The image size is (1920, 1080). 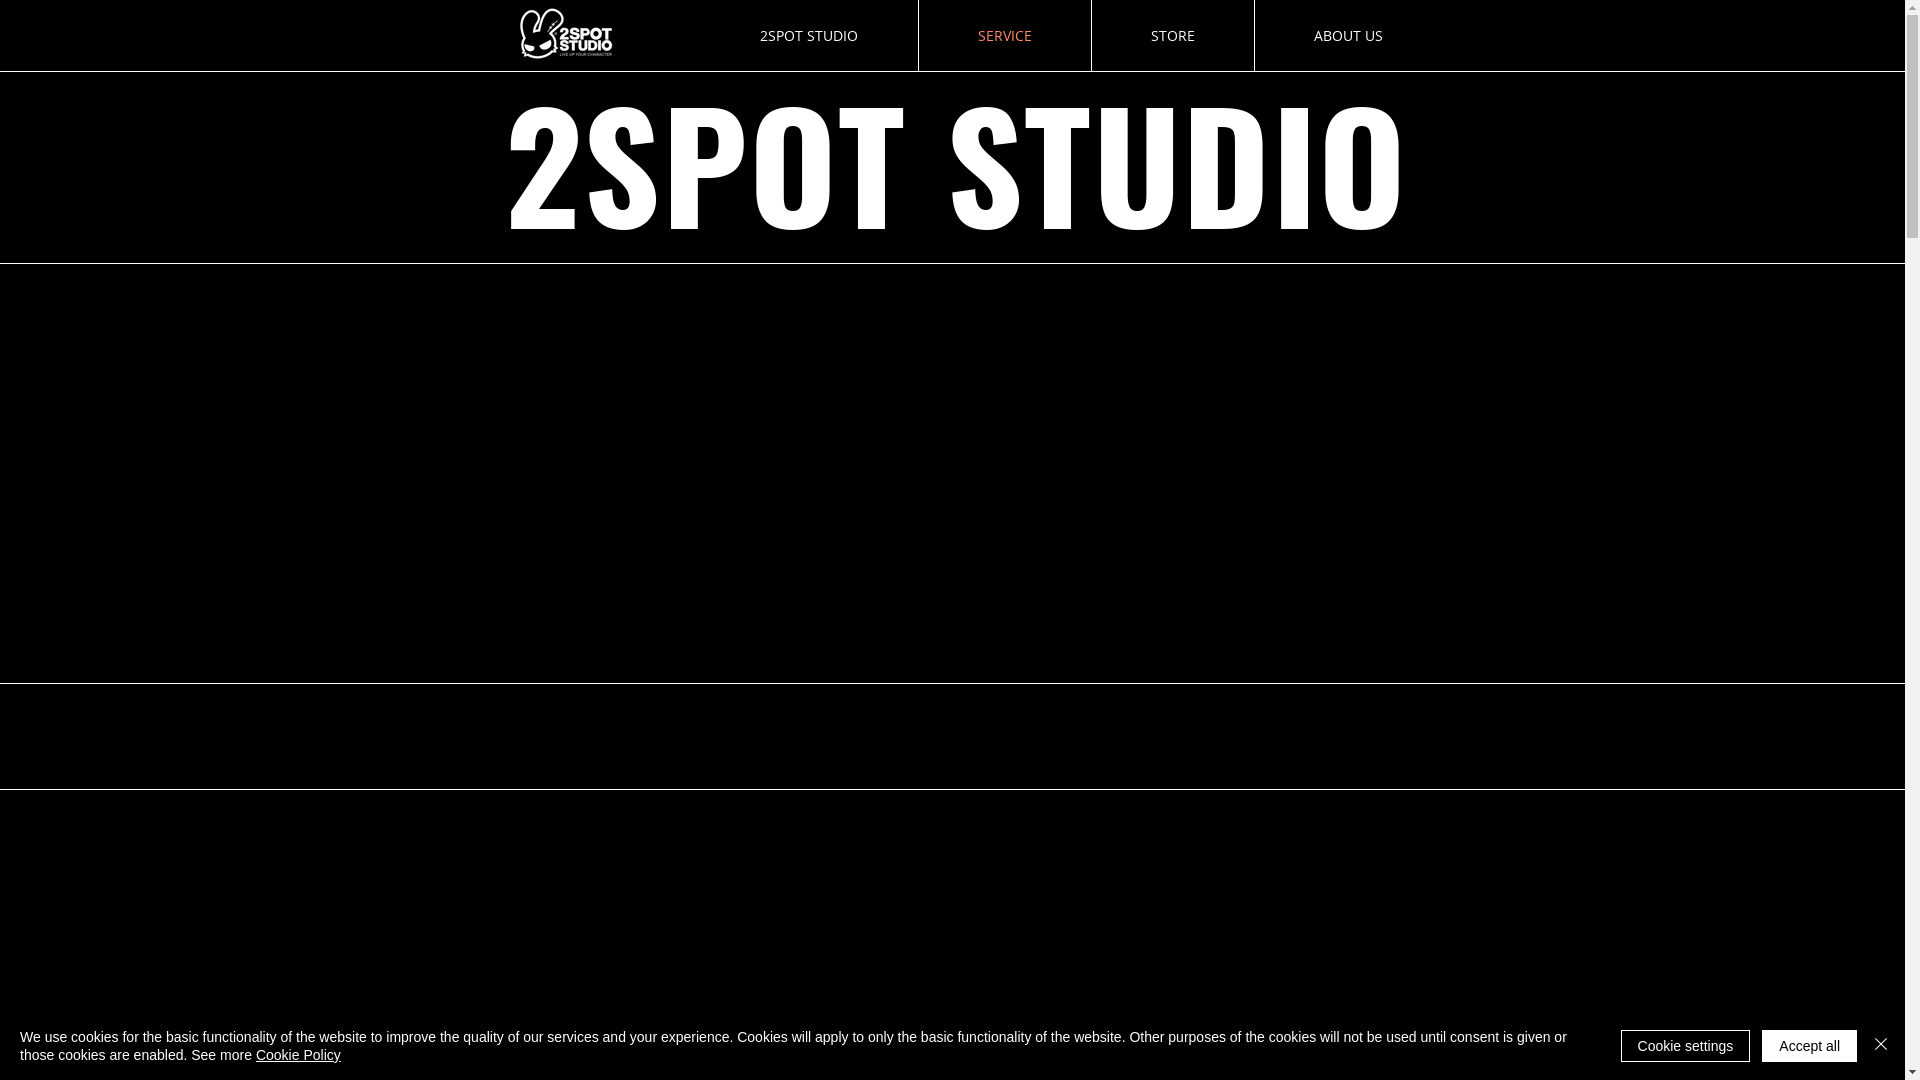 What do you see at coordinates (1004, 36) in the screenshot?
I see `SERVICE` at bounding box center [1004, 36].